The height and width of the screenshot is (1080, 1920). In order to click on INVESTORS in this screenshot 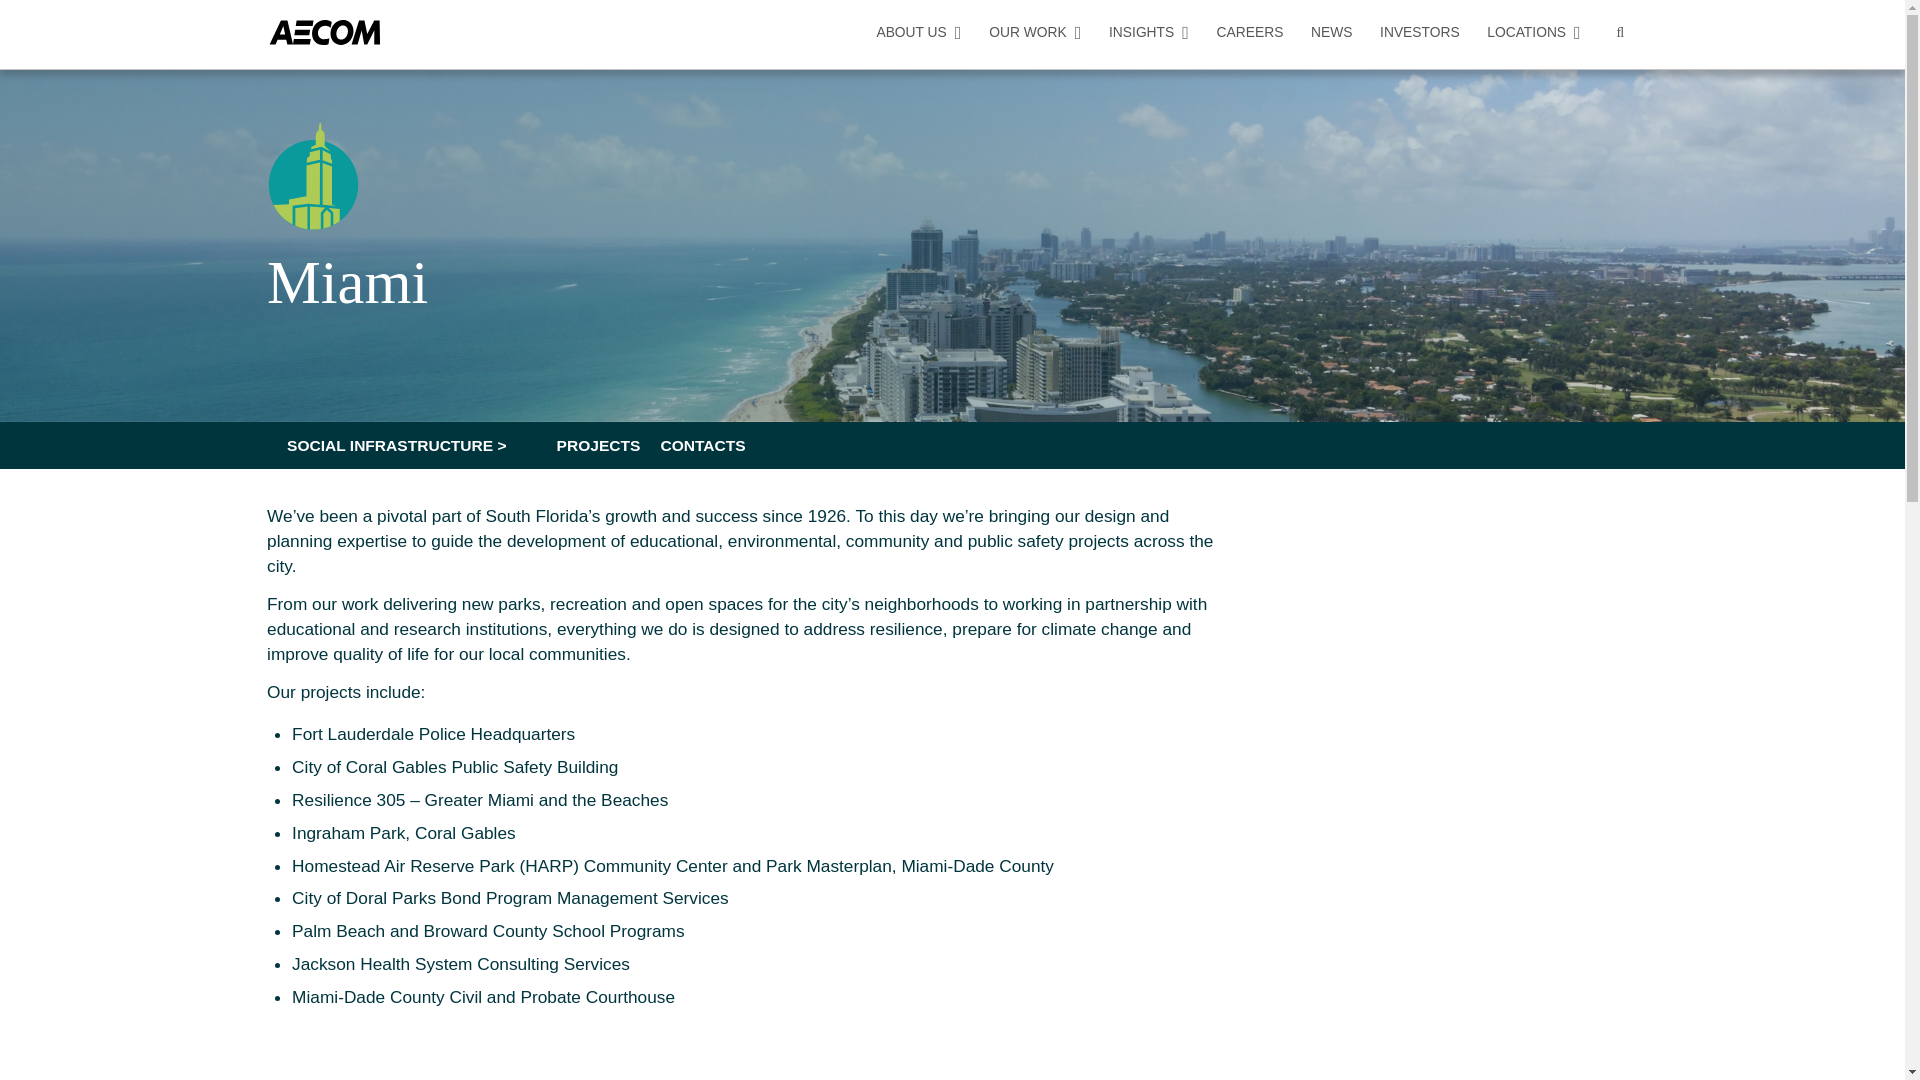, I will do `click(1420, 31)`.